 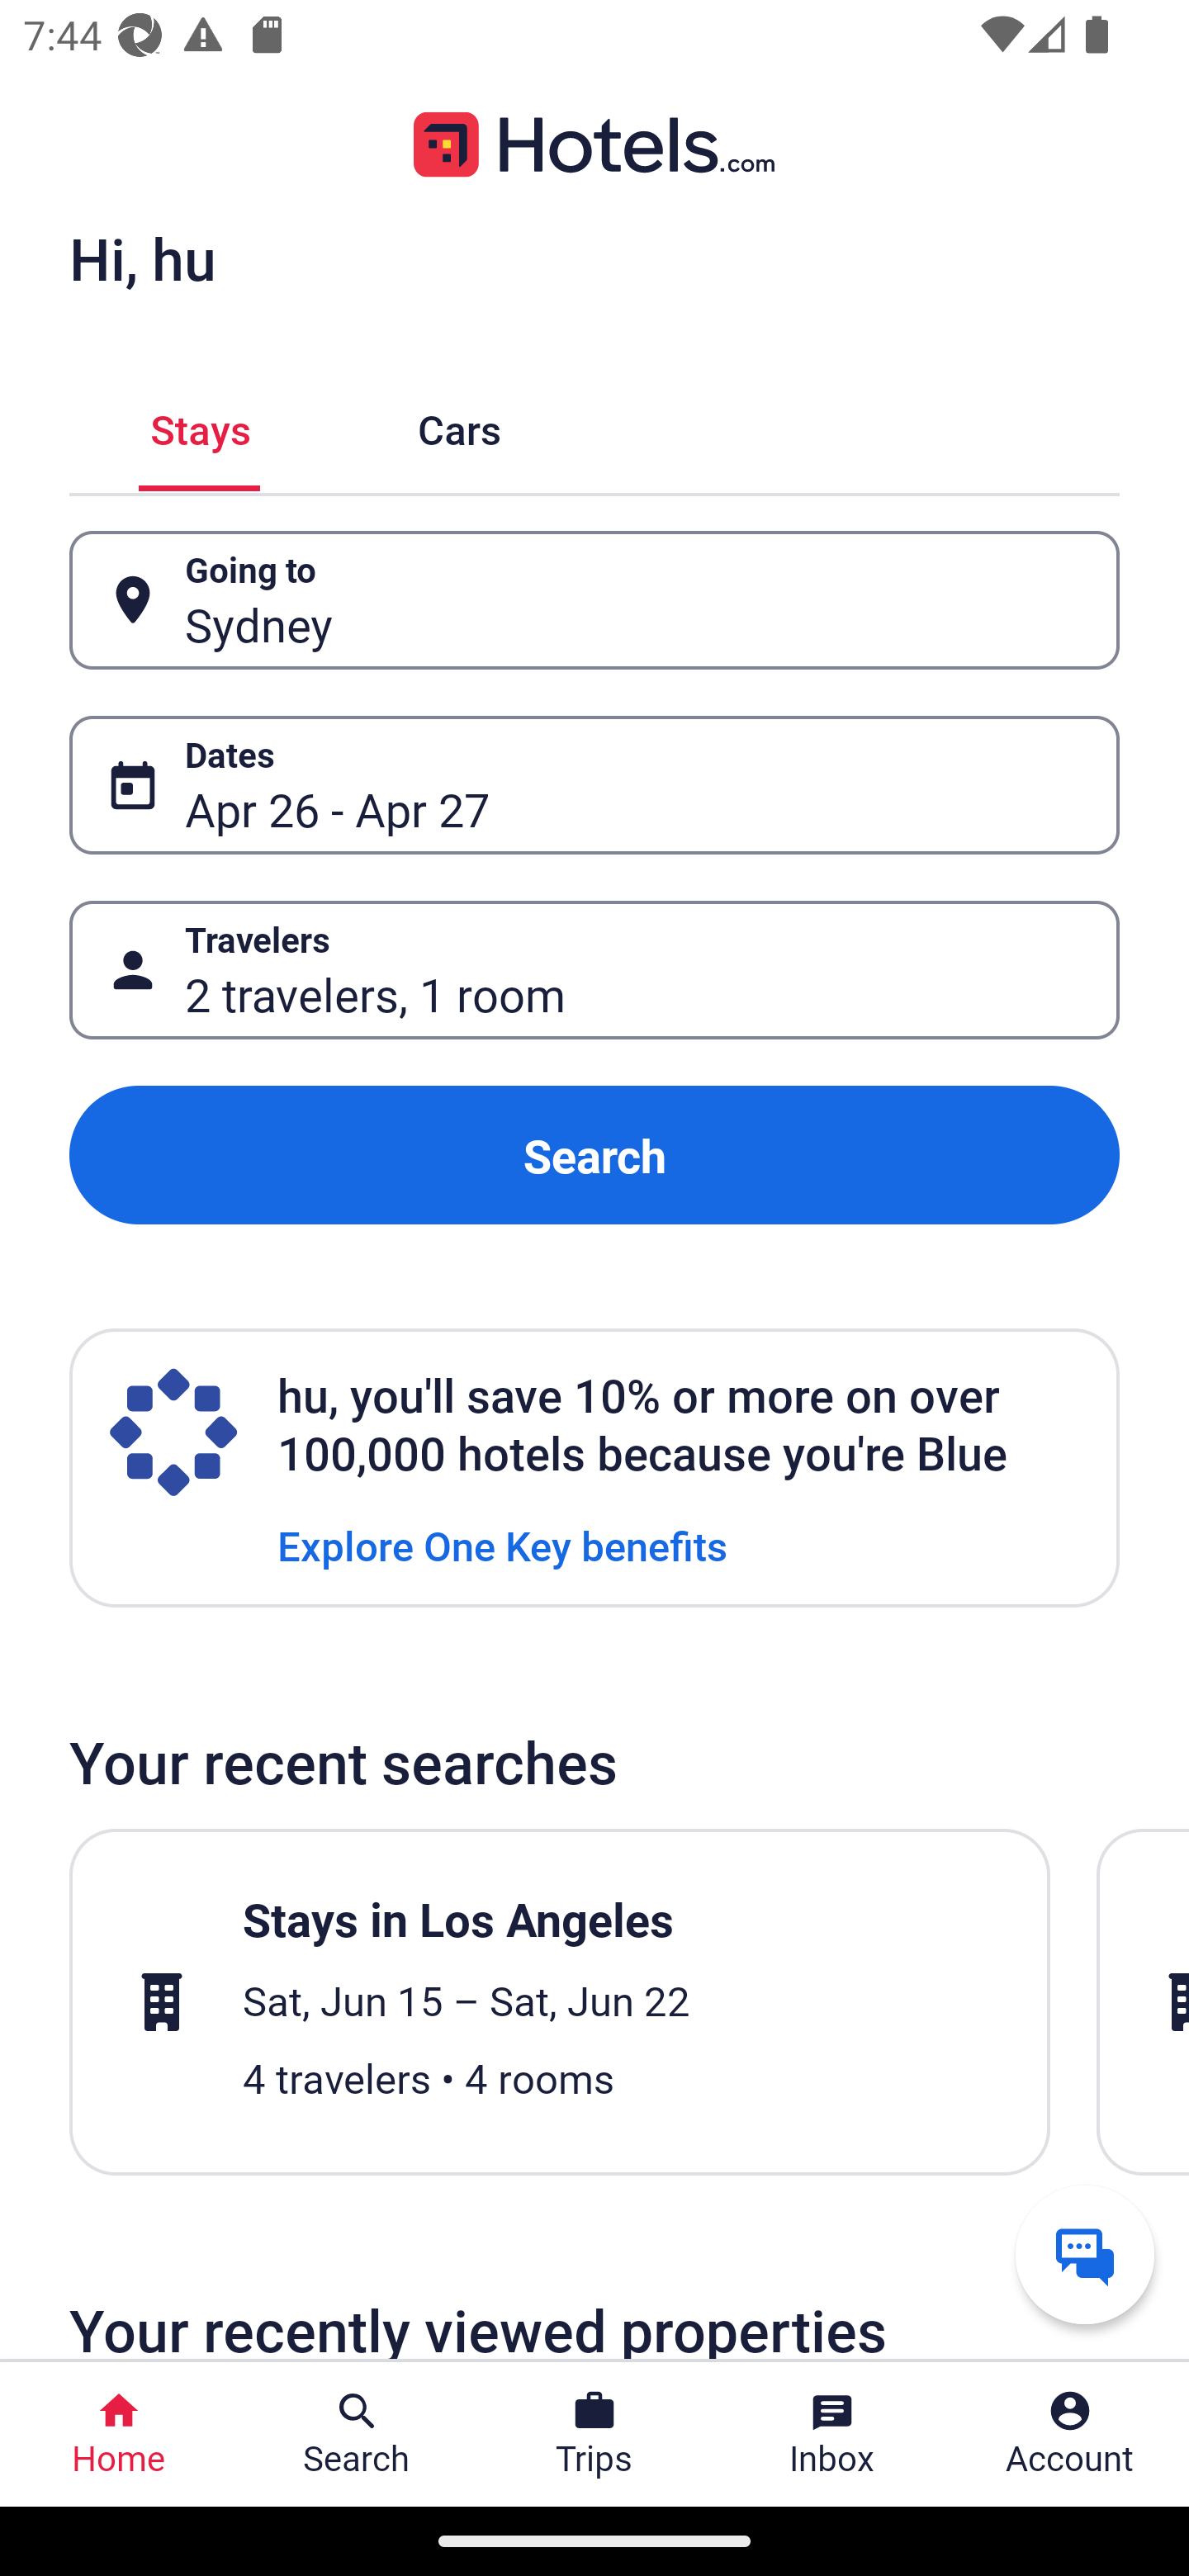 What do you see at coordinates (1070, 2434) in the screenshot?
I see `Account Profile. Button` at bounding box center [1070, 2434].